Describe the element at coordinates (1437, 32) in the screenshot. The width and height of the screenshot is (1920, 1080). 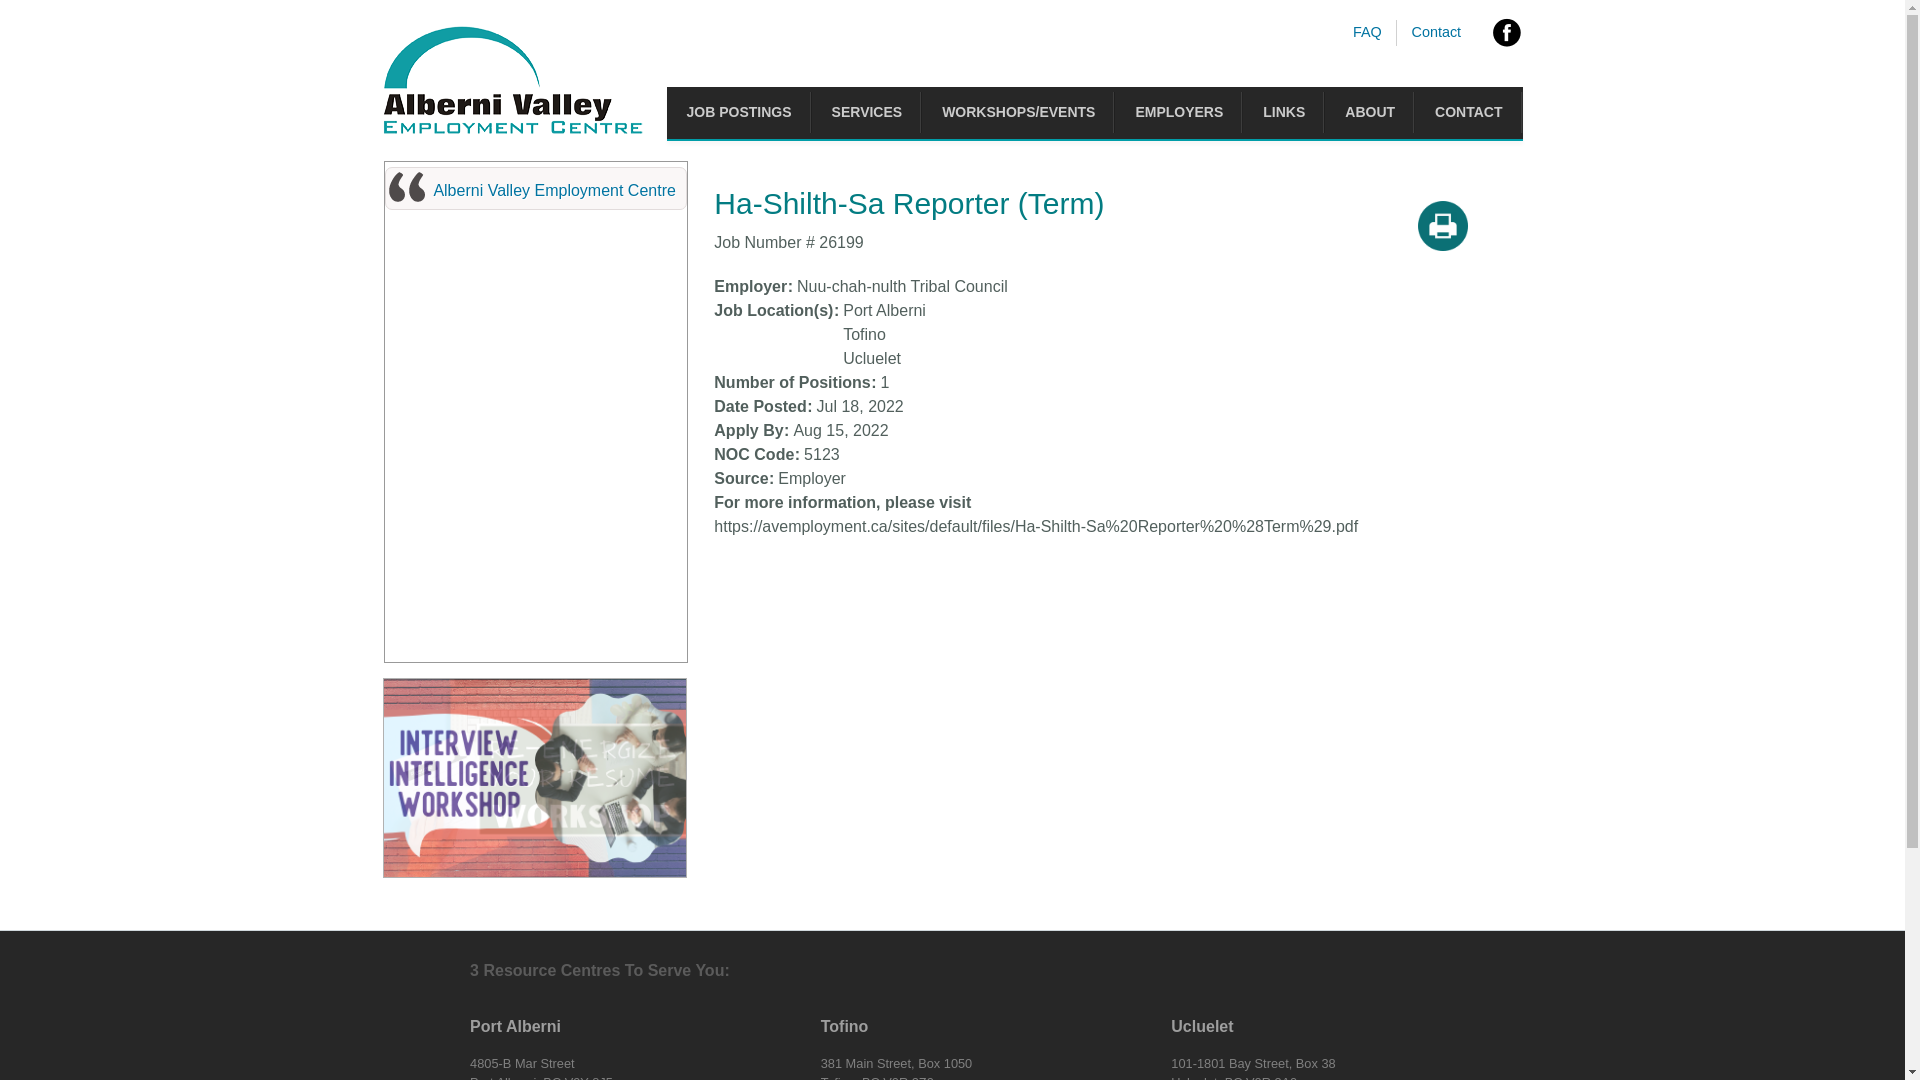
I see `Contact` at that location.